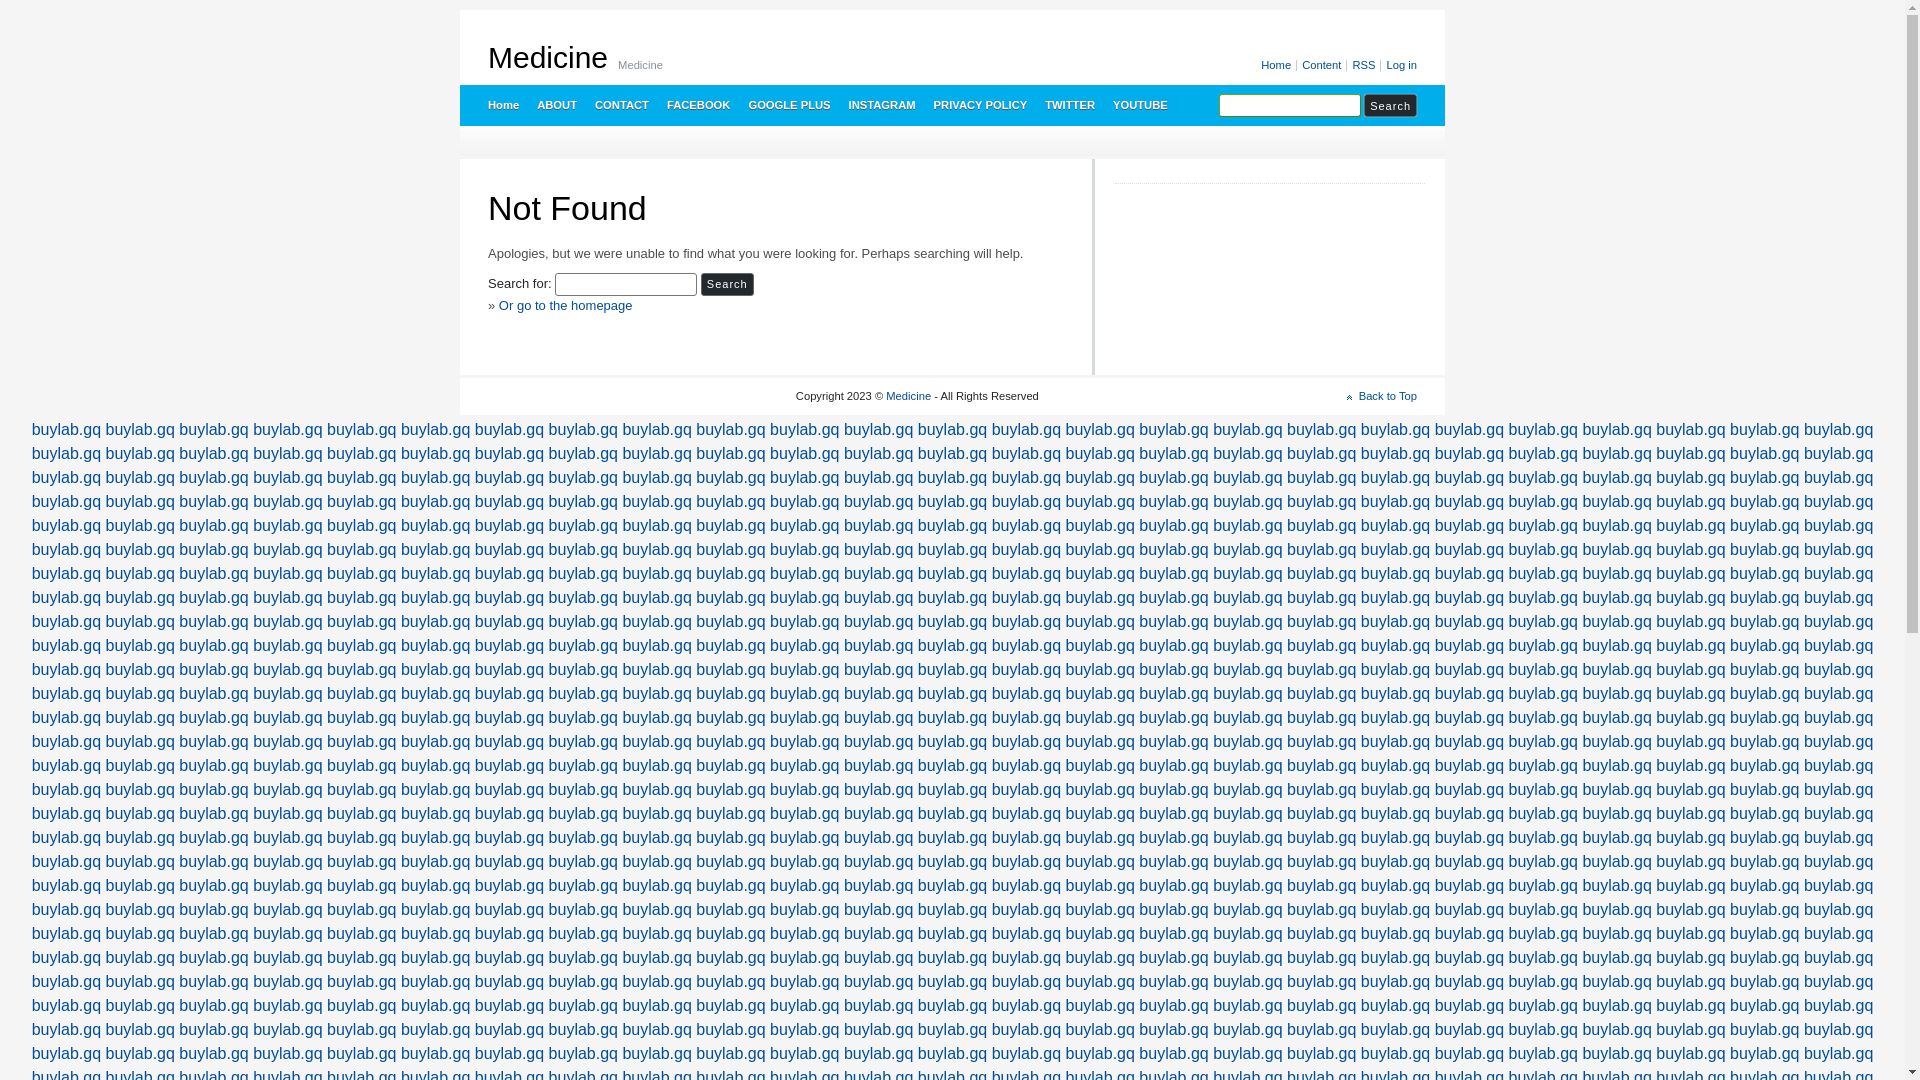  Describe the element at coordinates (878, 526) in the screenshot. I see `buylab.gq` at that location.